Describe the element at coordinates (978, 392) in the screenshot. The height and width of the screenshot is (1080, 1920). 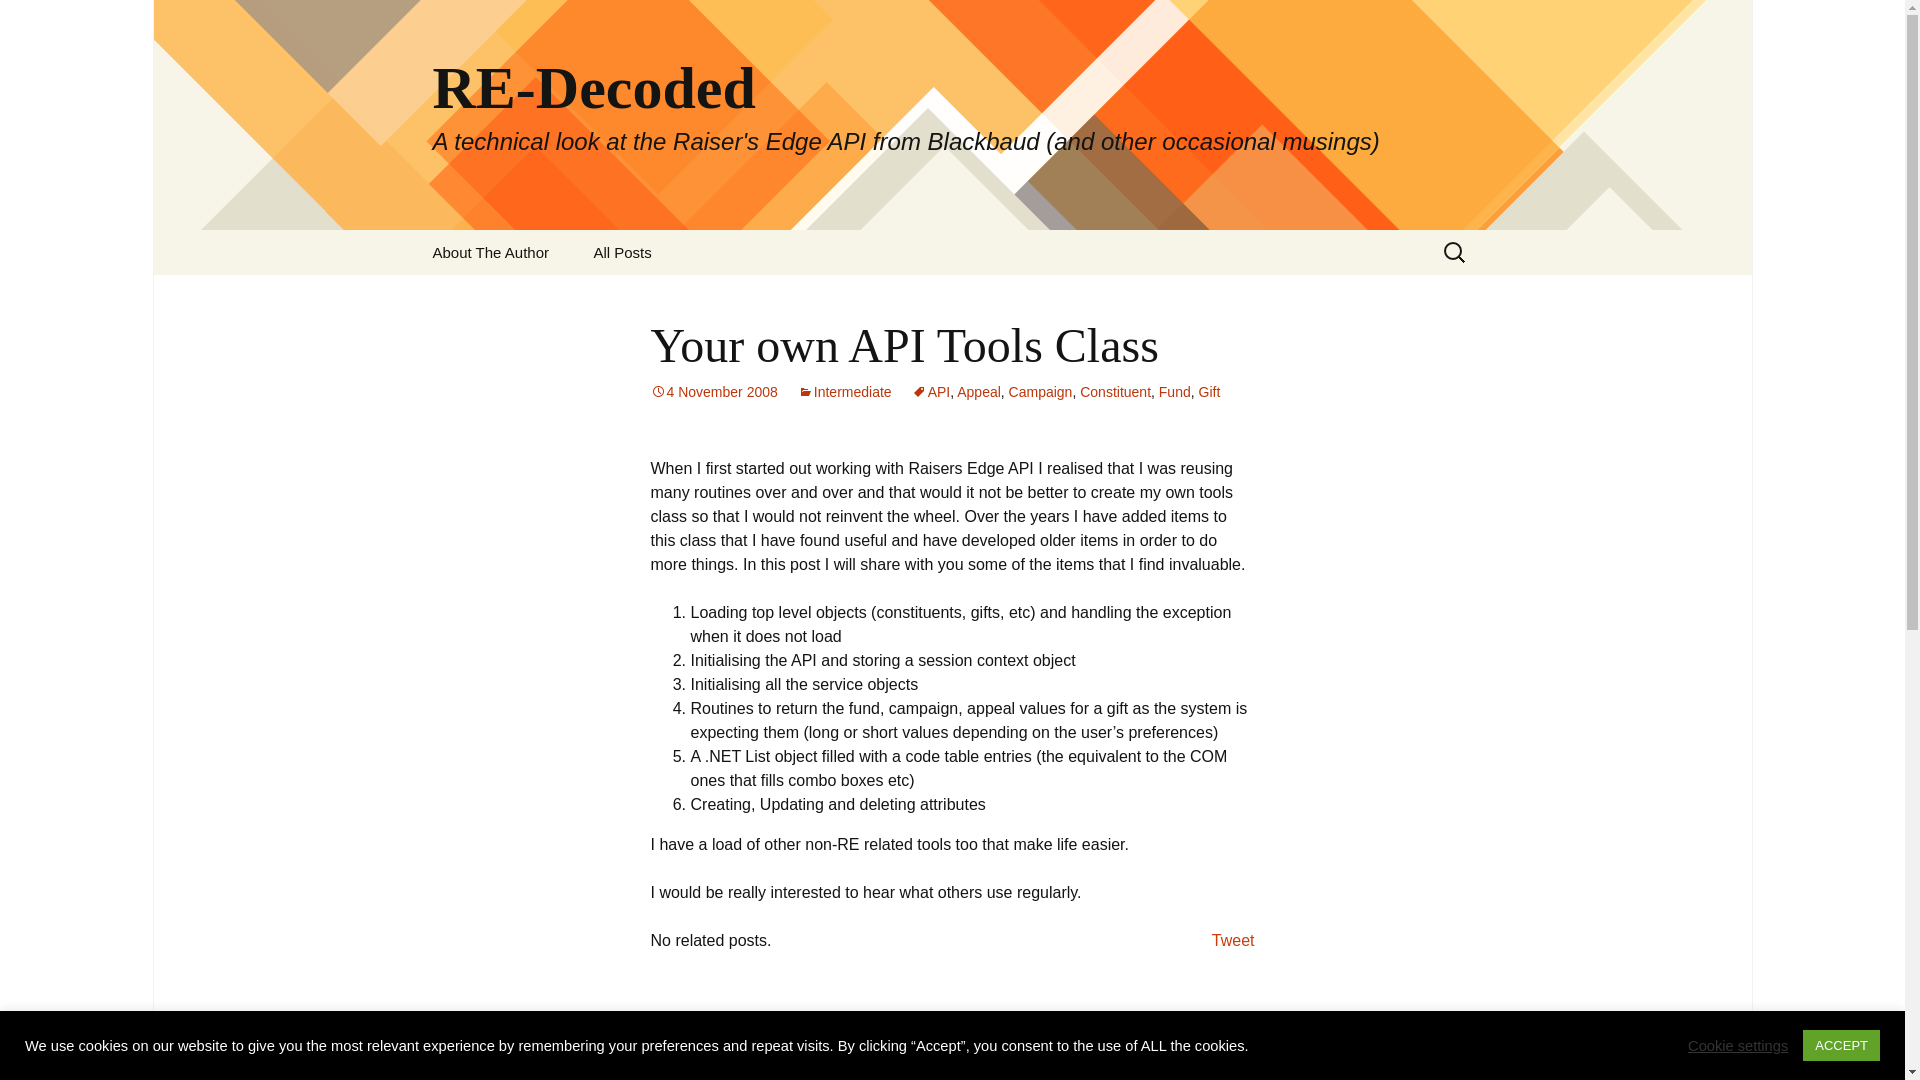
I see `Appeal` at that location.